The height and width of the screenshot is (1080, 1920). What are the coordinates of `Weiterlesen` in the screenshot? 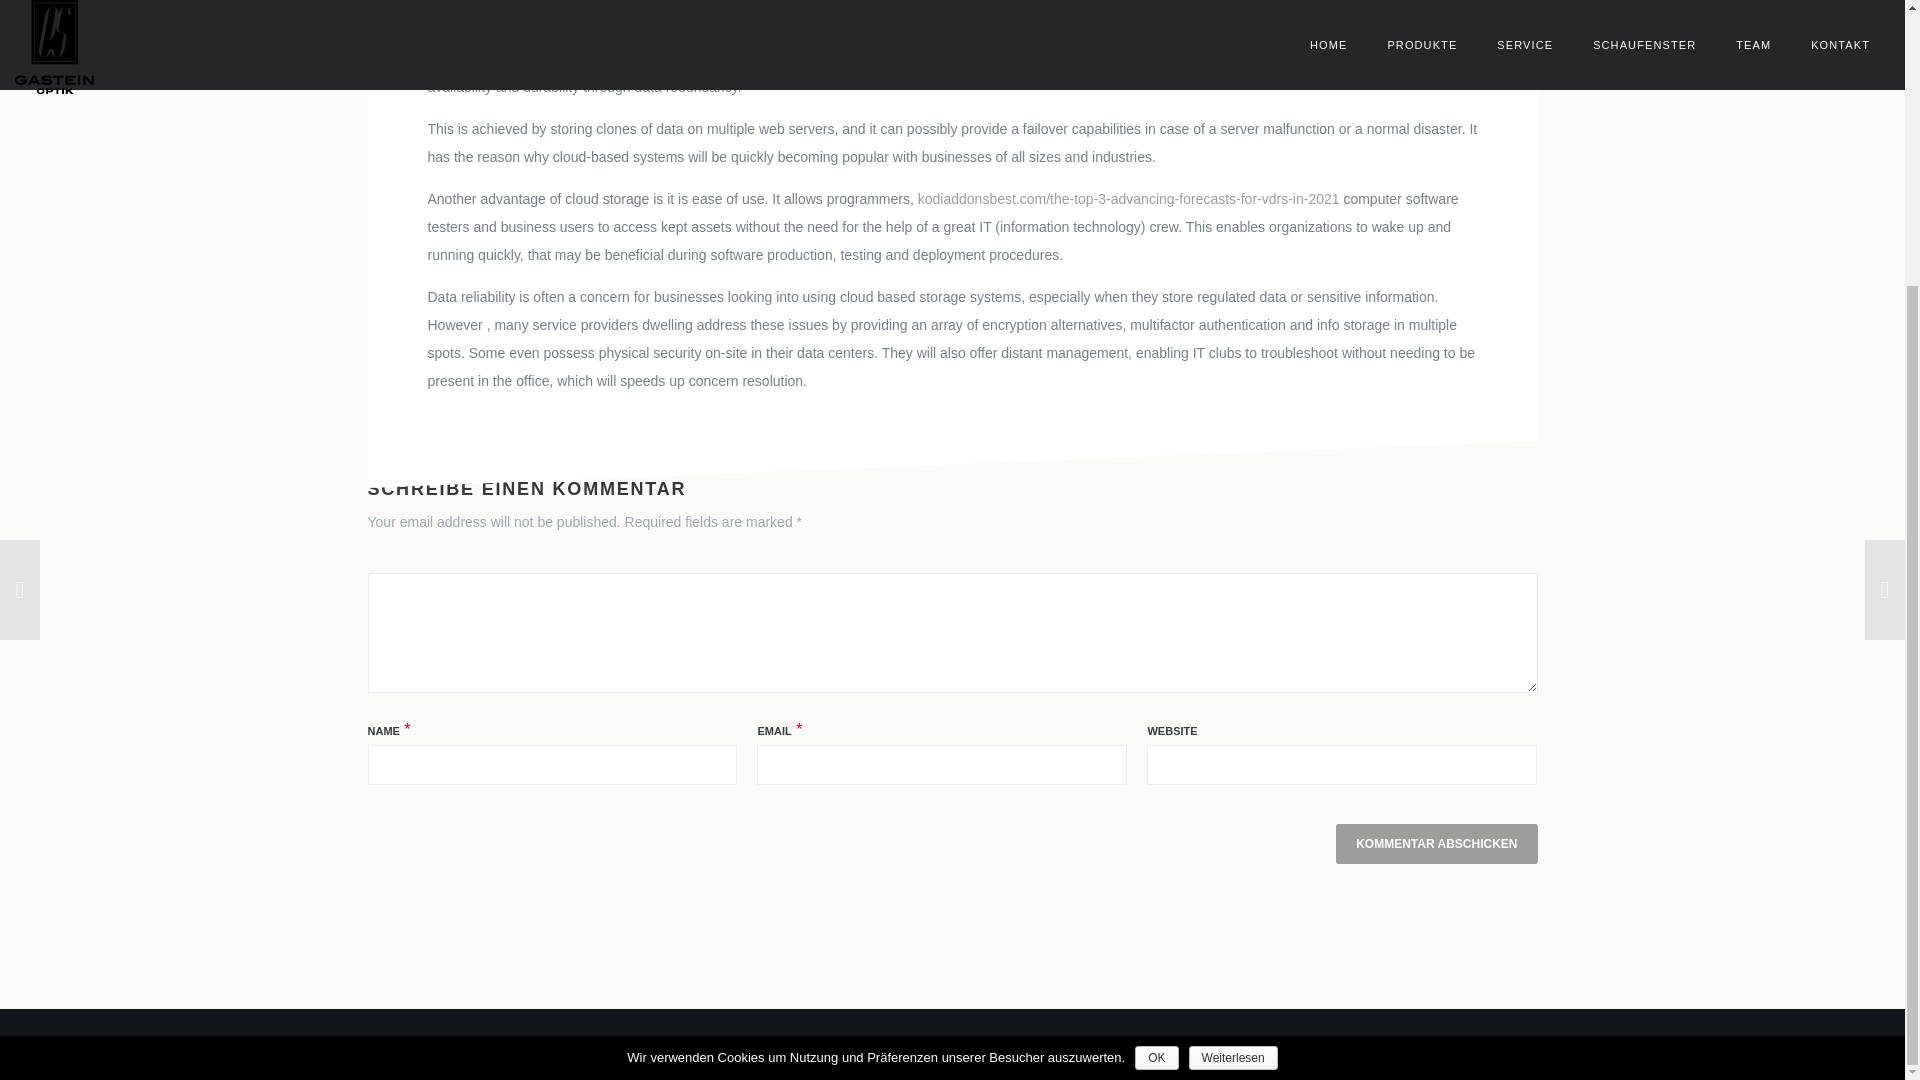 It's located at (1233, 682).